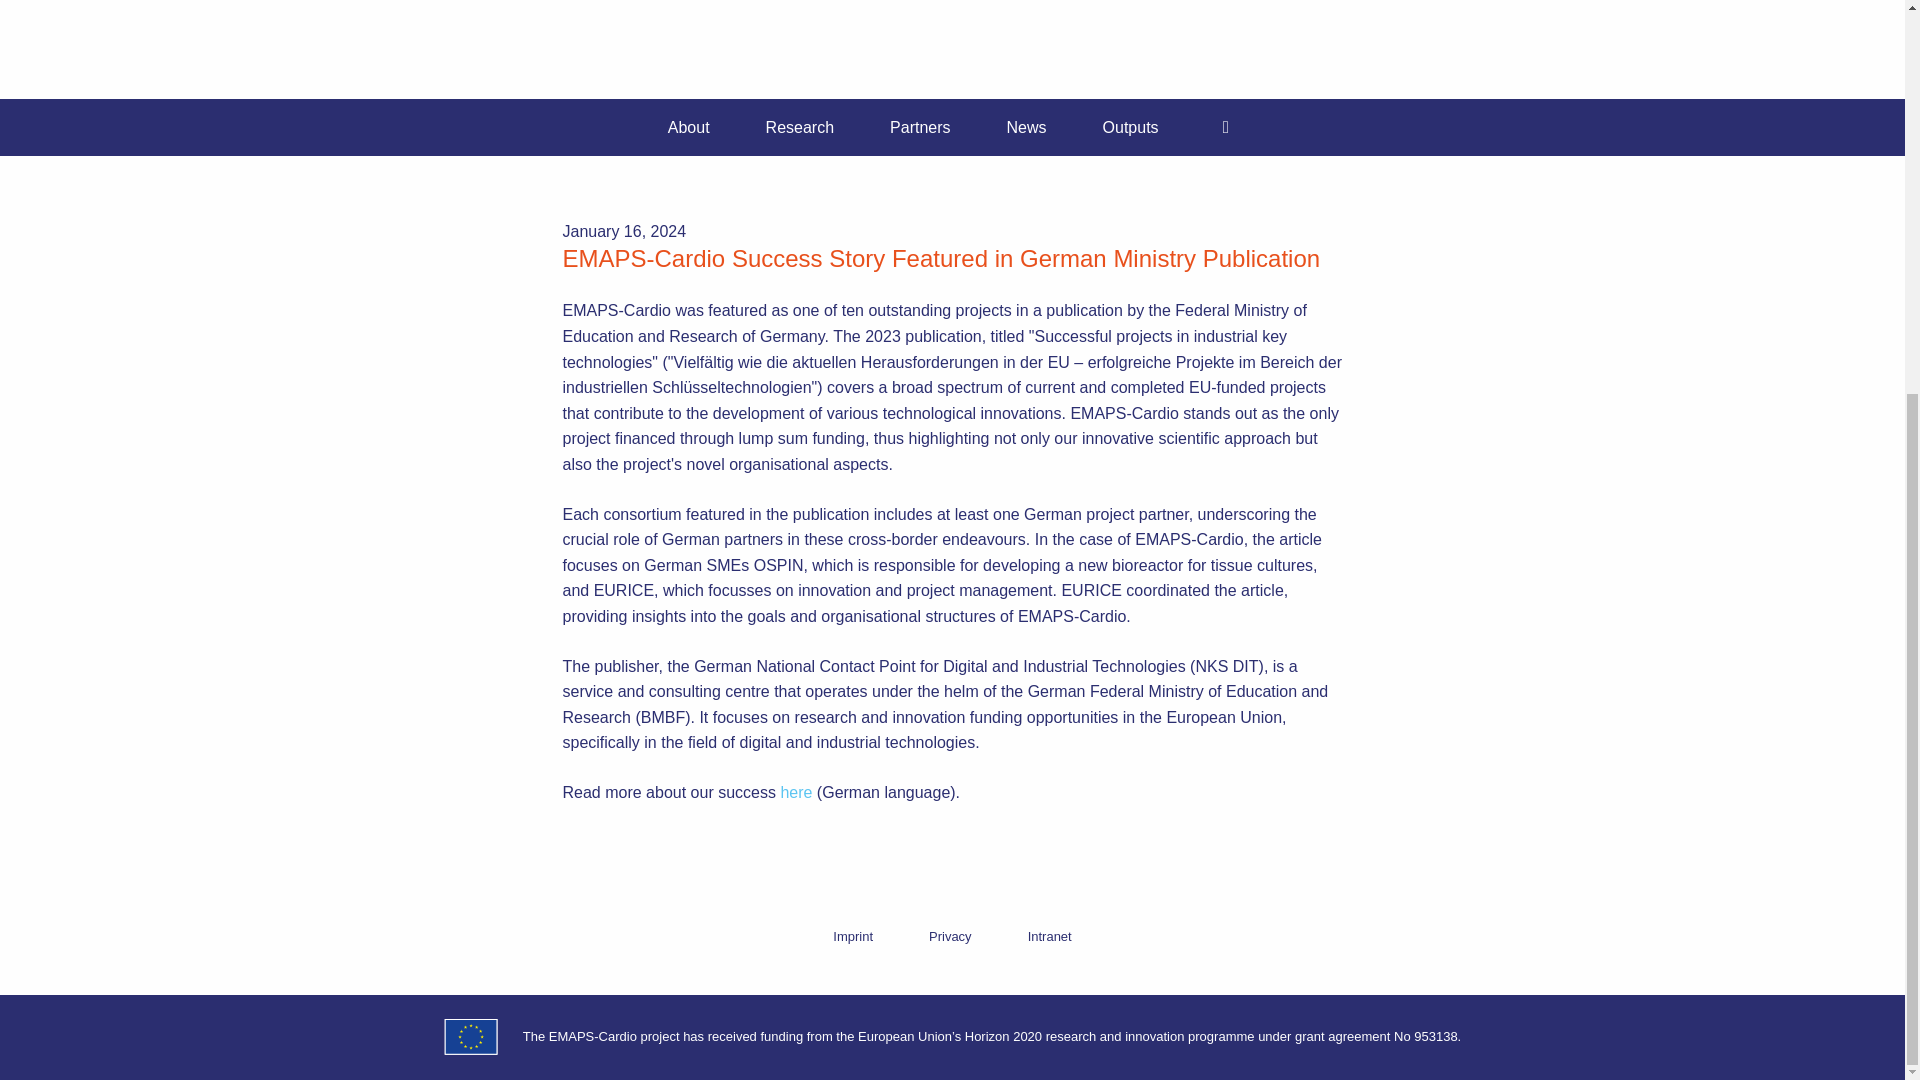 This screenshot has height=1080, width=1920. Describe the element at coordinates (800, 128) in the screenshot. I see `Research` at that location.